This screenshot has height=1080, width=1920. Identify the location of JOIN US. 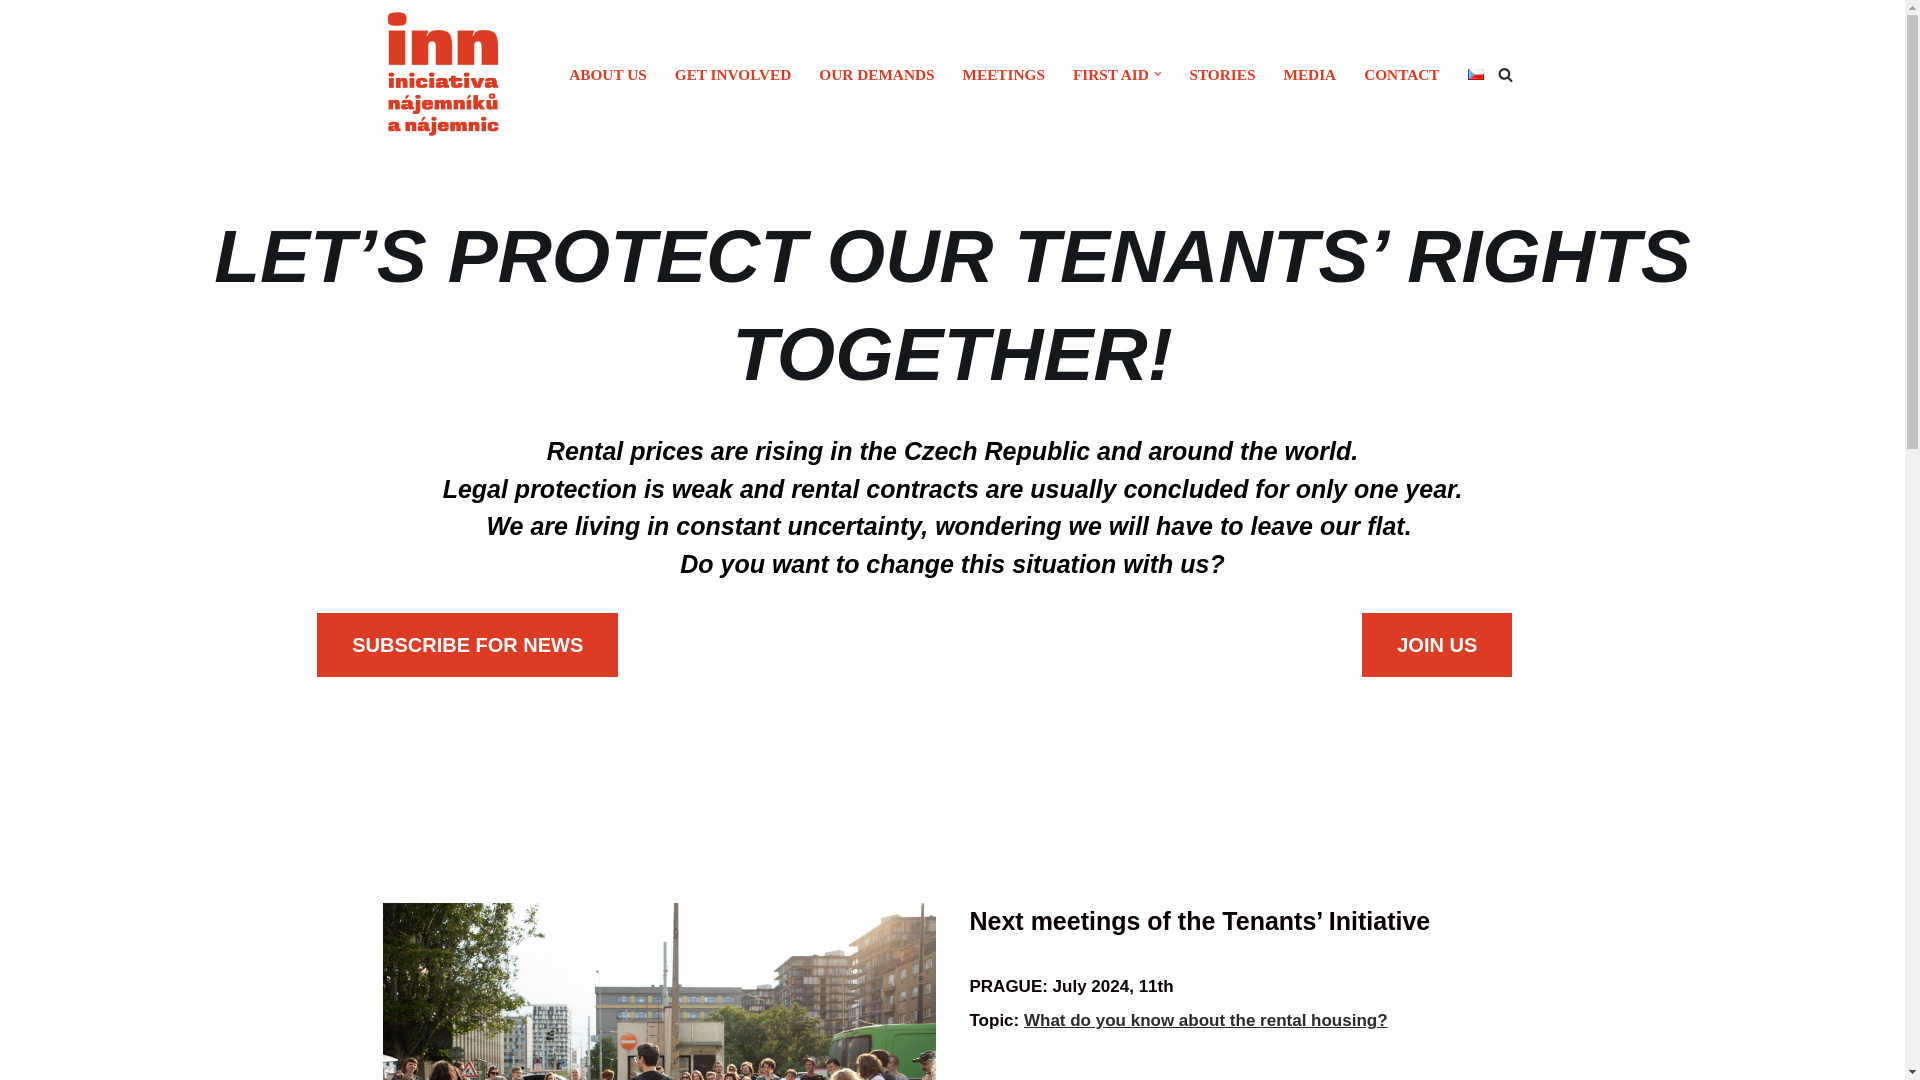
(1436, 645).